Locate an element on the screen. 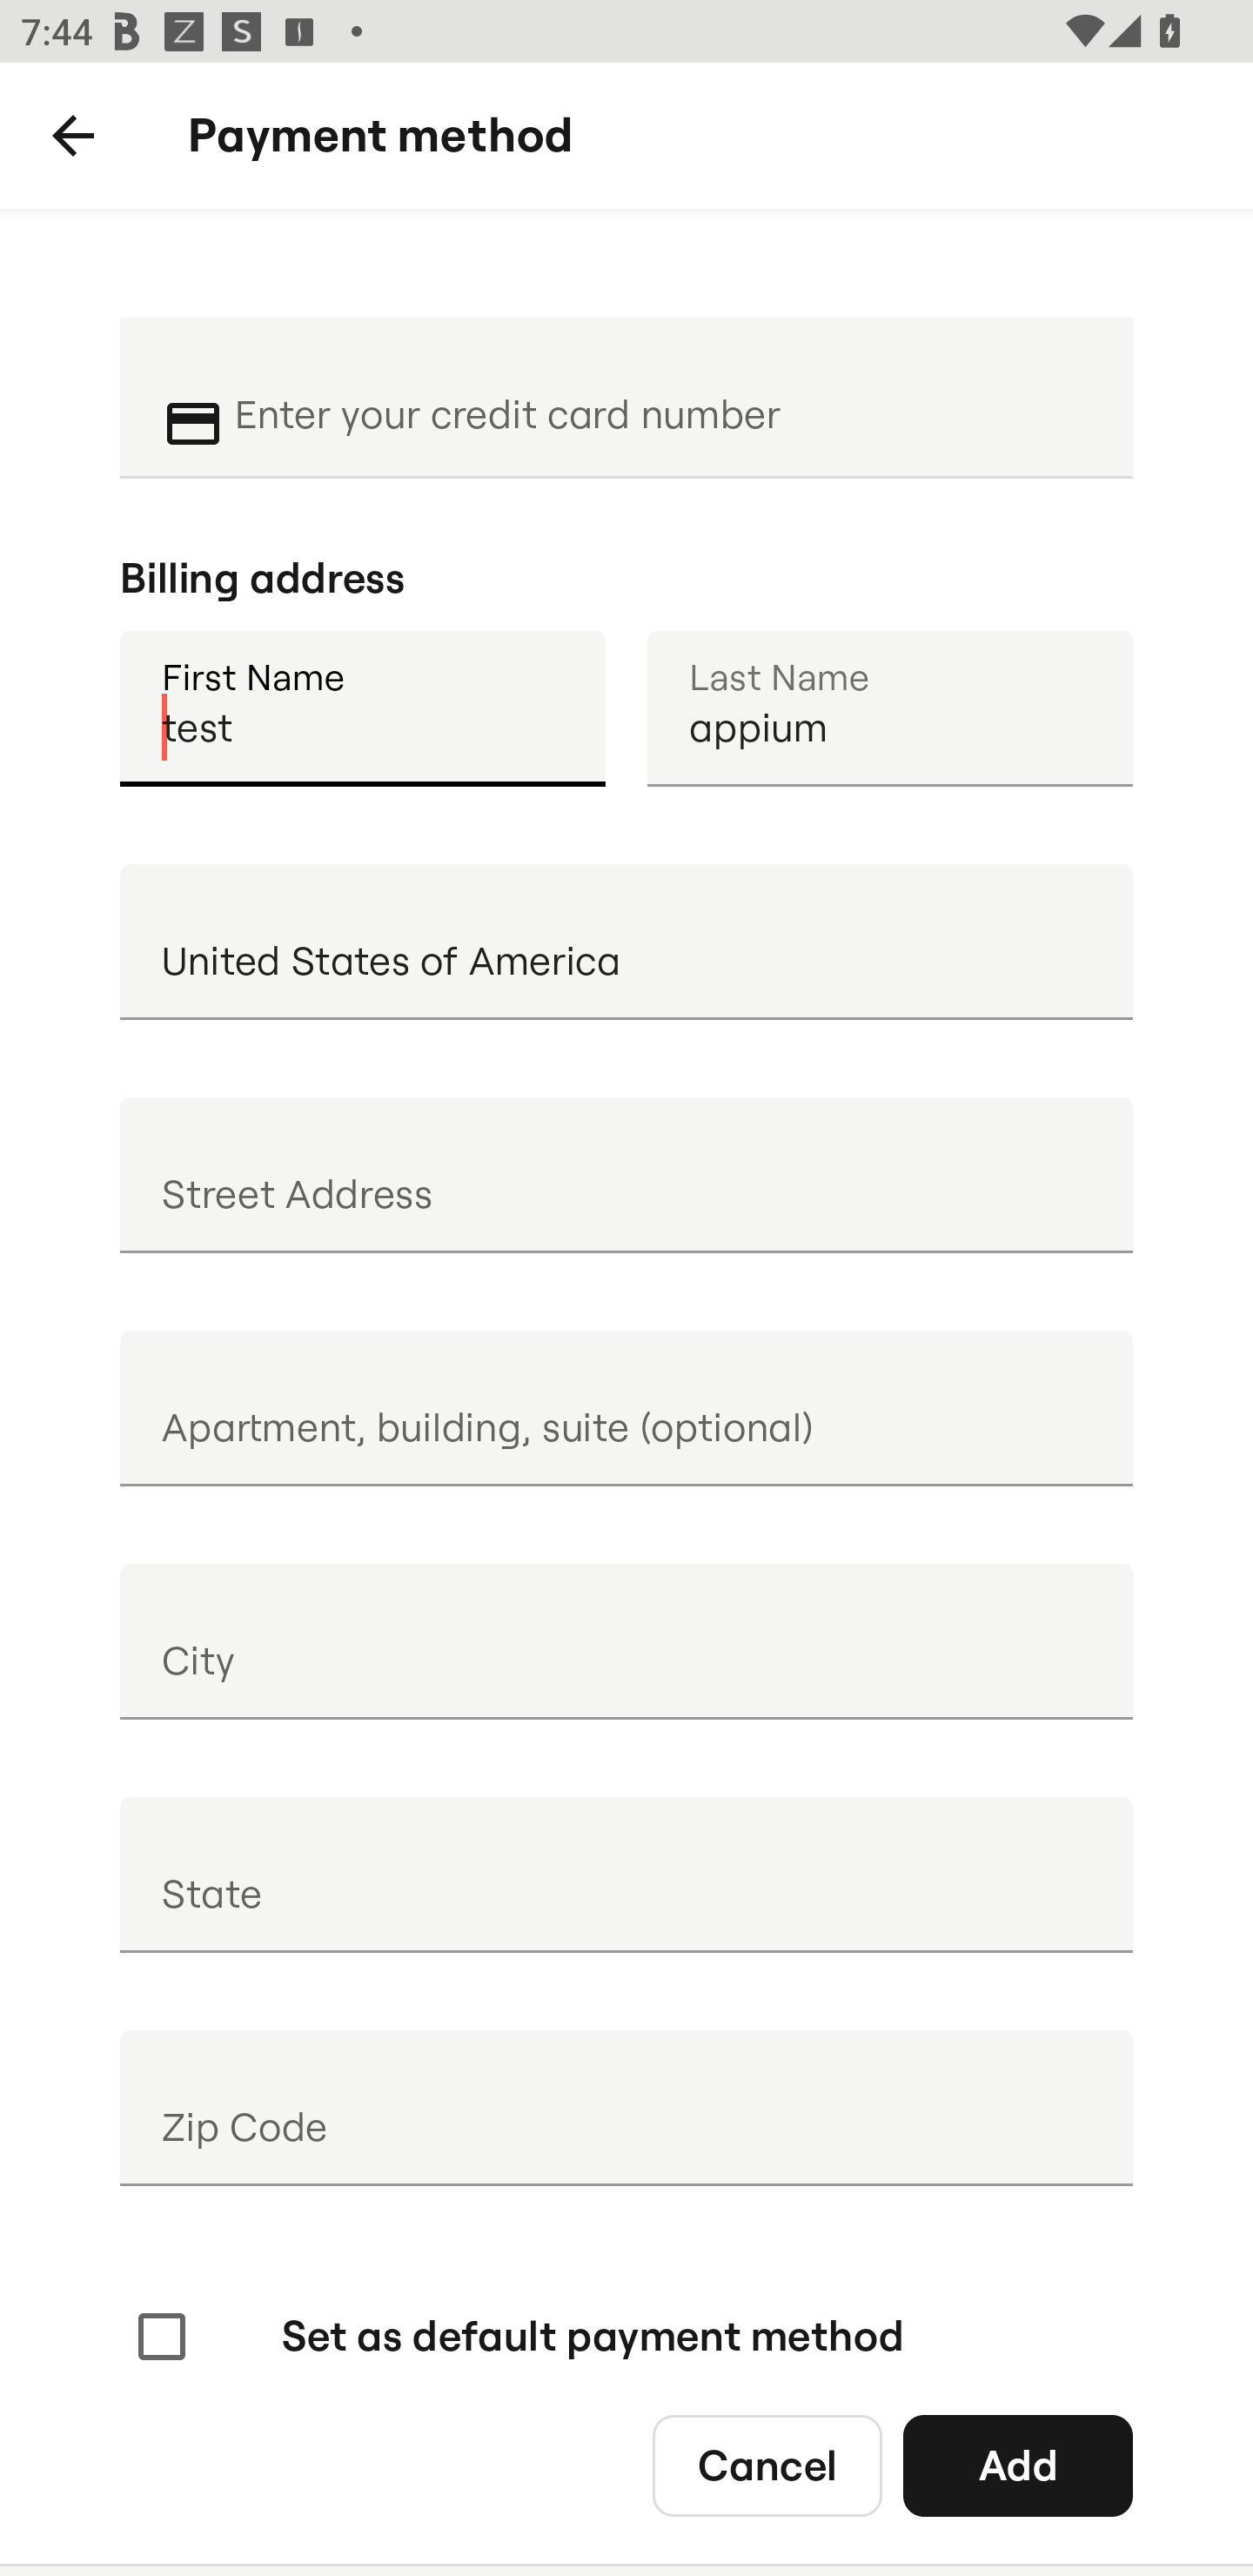 The height and width of the screenshot is (2576, 1253). Enter your credit card number is located at coordinates (663, 395).